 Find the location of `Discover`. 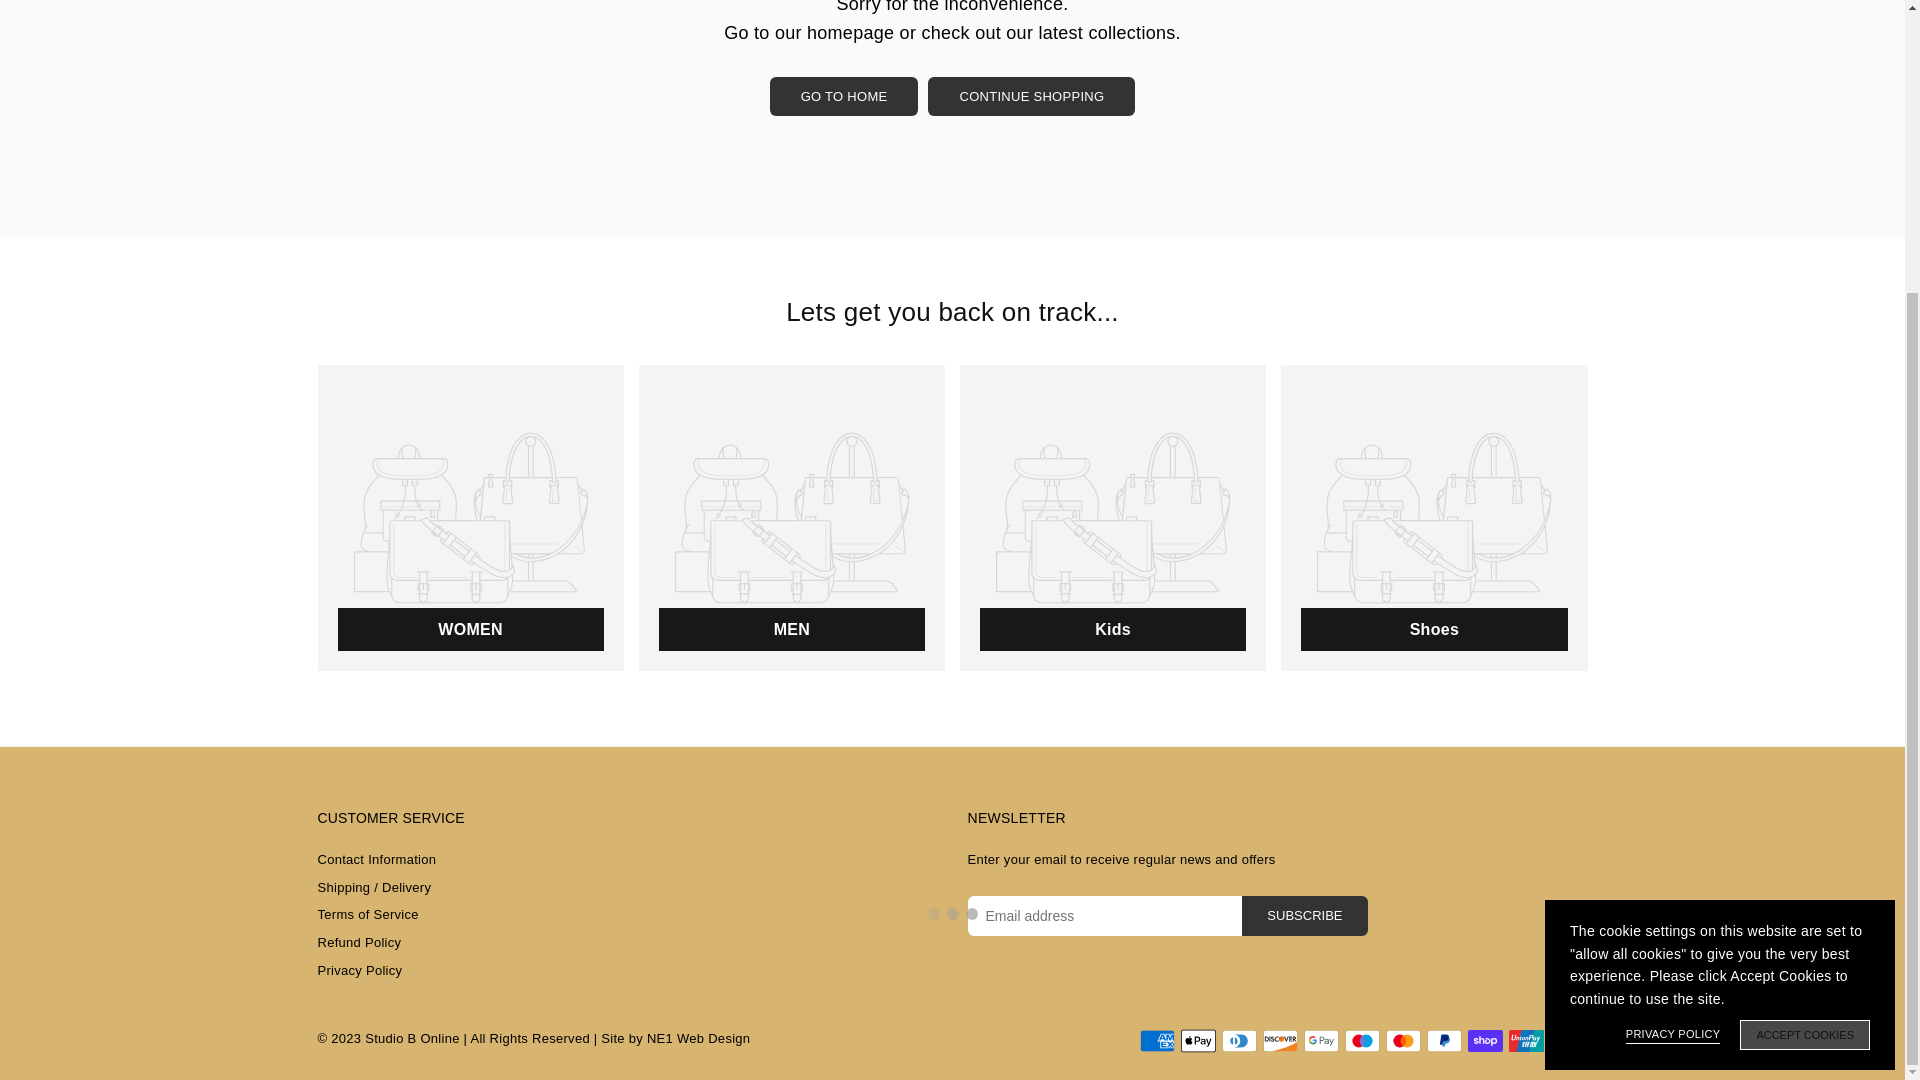

Discover is located at coordinates (1279, 1041).